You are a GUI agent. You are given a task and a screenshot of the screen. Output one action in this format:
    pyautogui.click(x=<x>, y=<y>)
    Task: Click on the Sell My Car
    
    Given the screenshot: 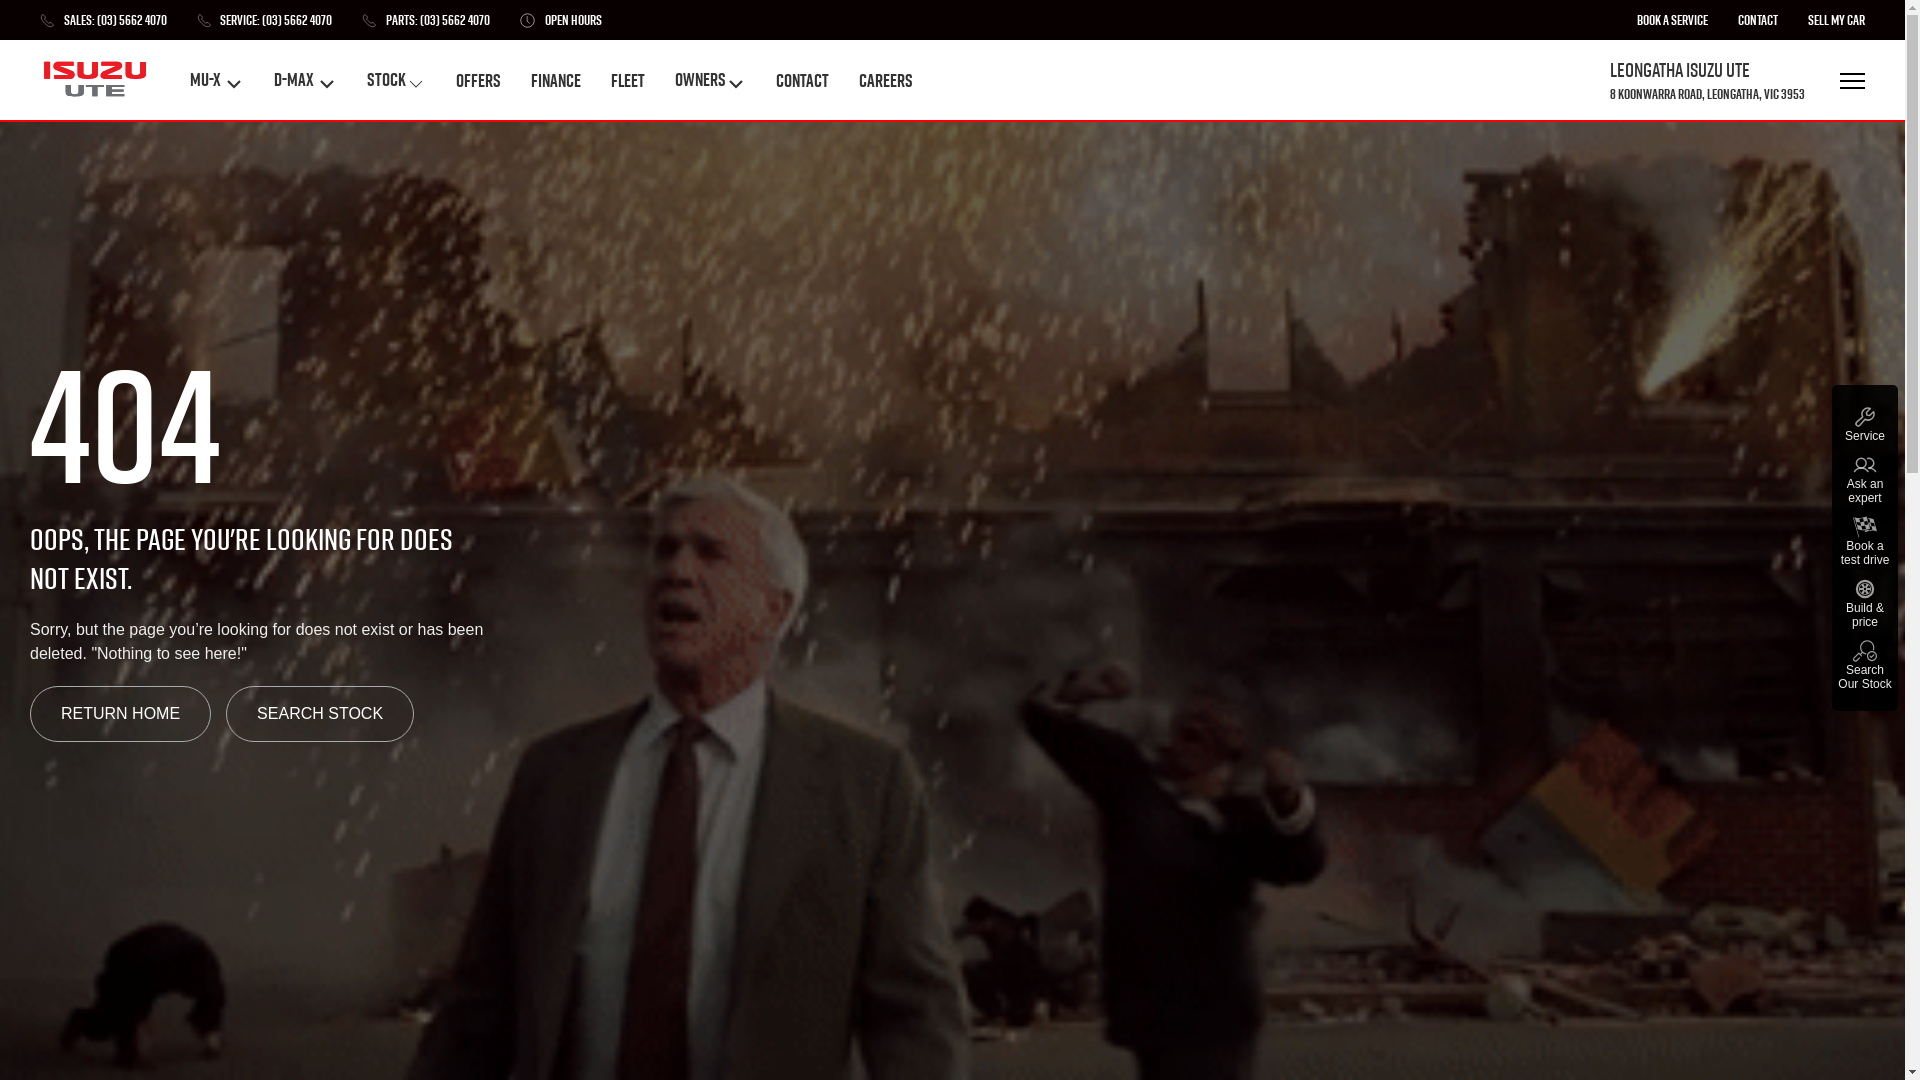 What is the action you would take?
    pyautogui.click(x=1836, y=20)
    